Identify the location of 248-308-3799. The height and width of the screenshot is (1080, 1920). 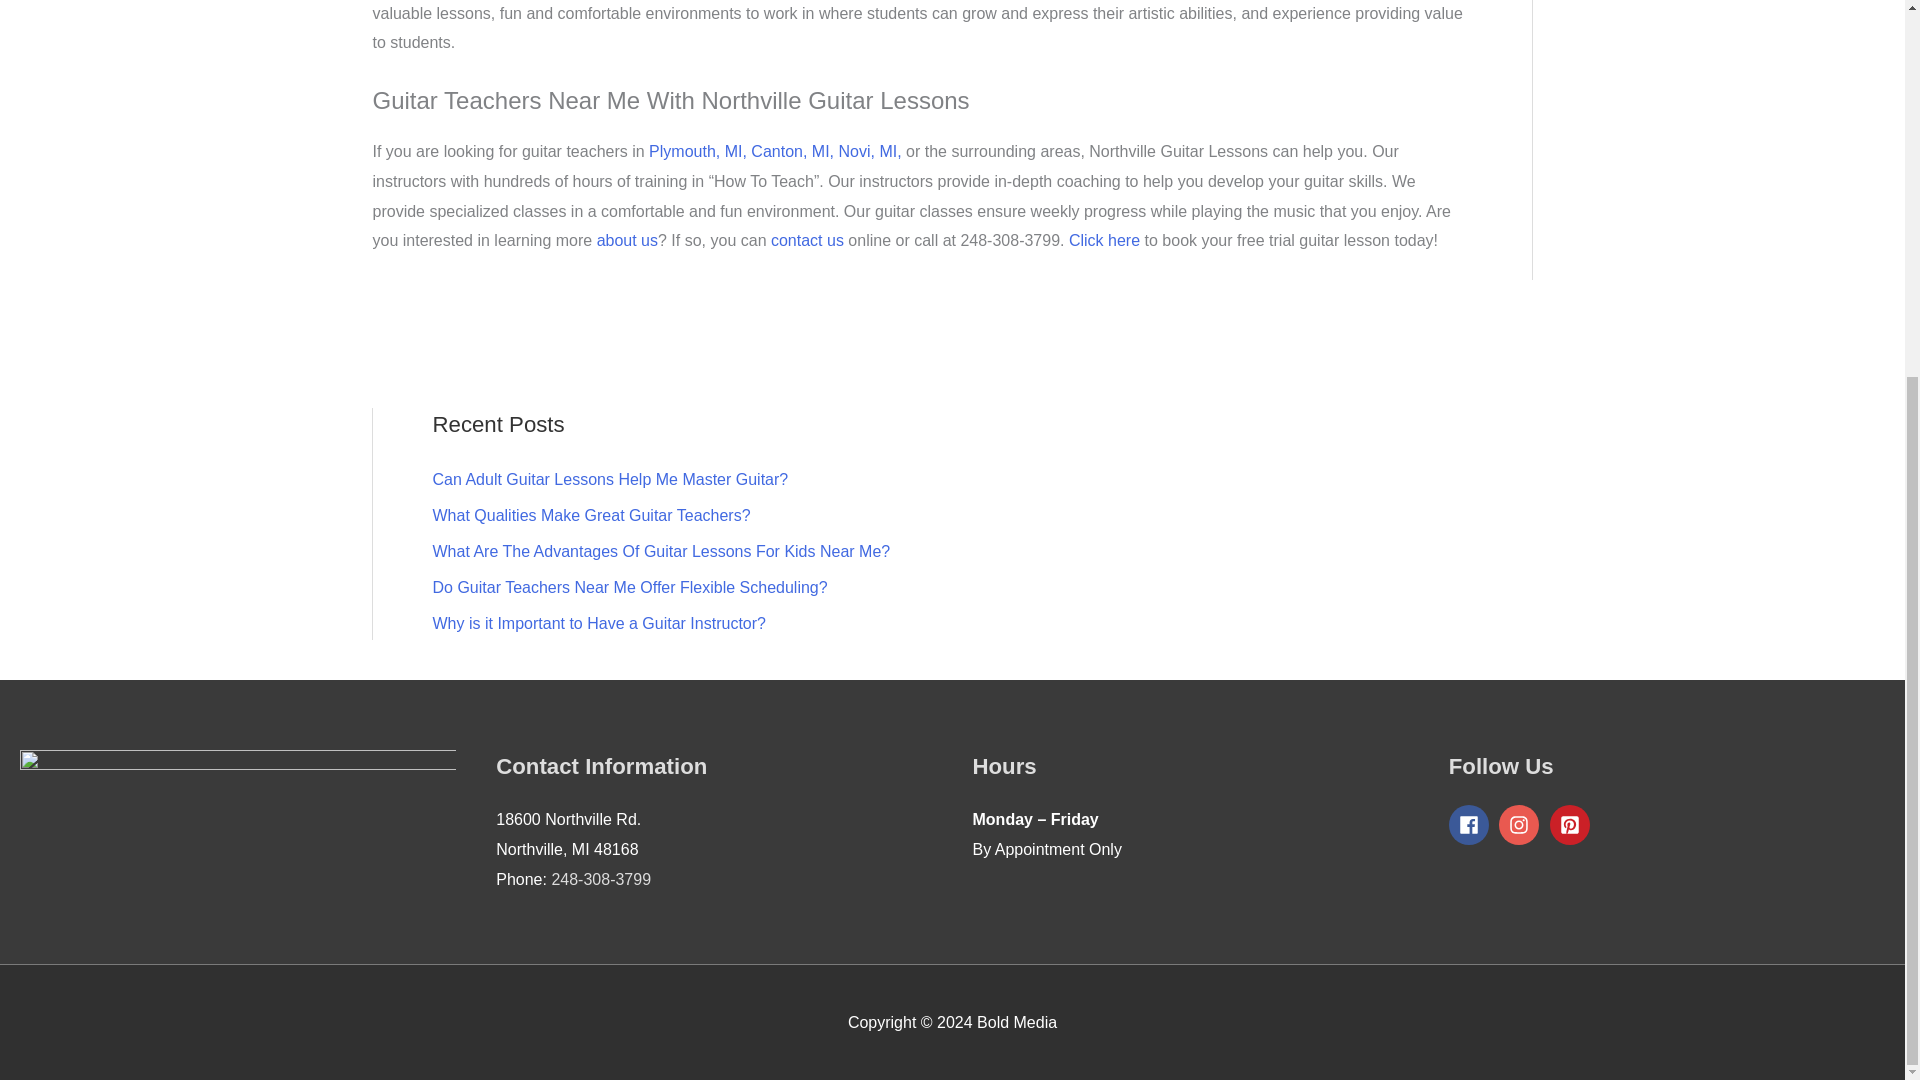
(600, 878).